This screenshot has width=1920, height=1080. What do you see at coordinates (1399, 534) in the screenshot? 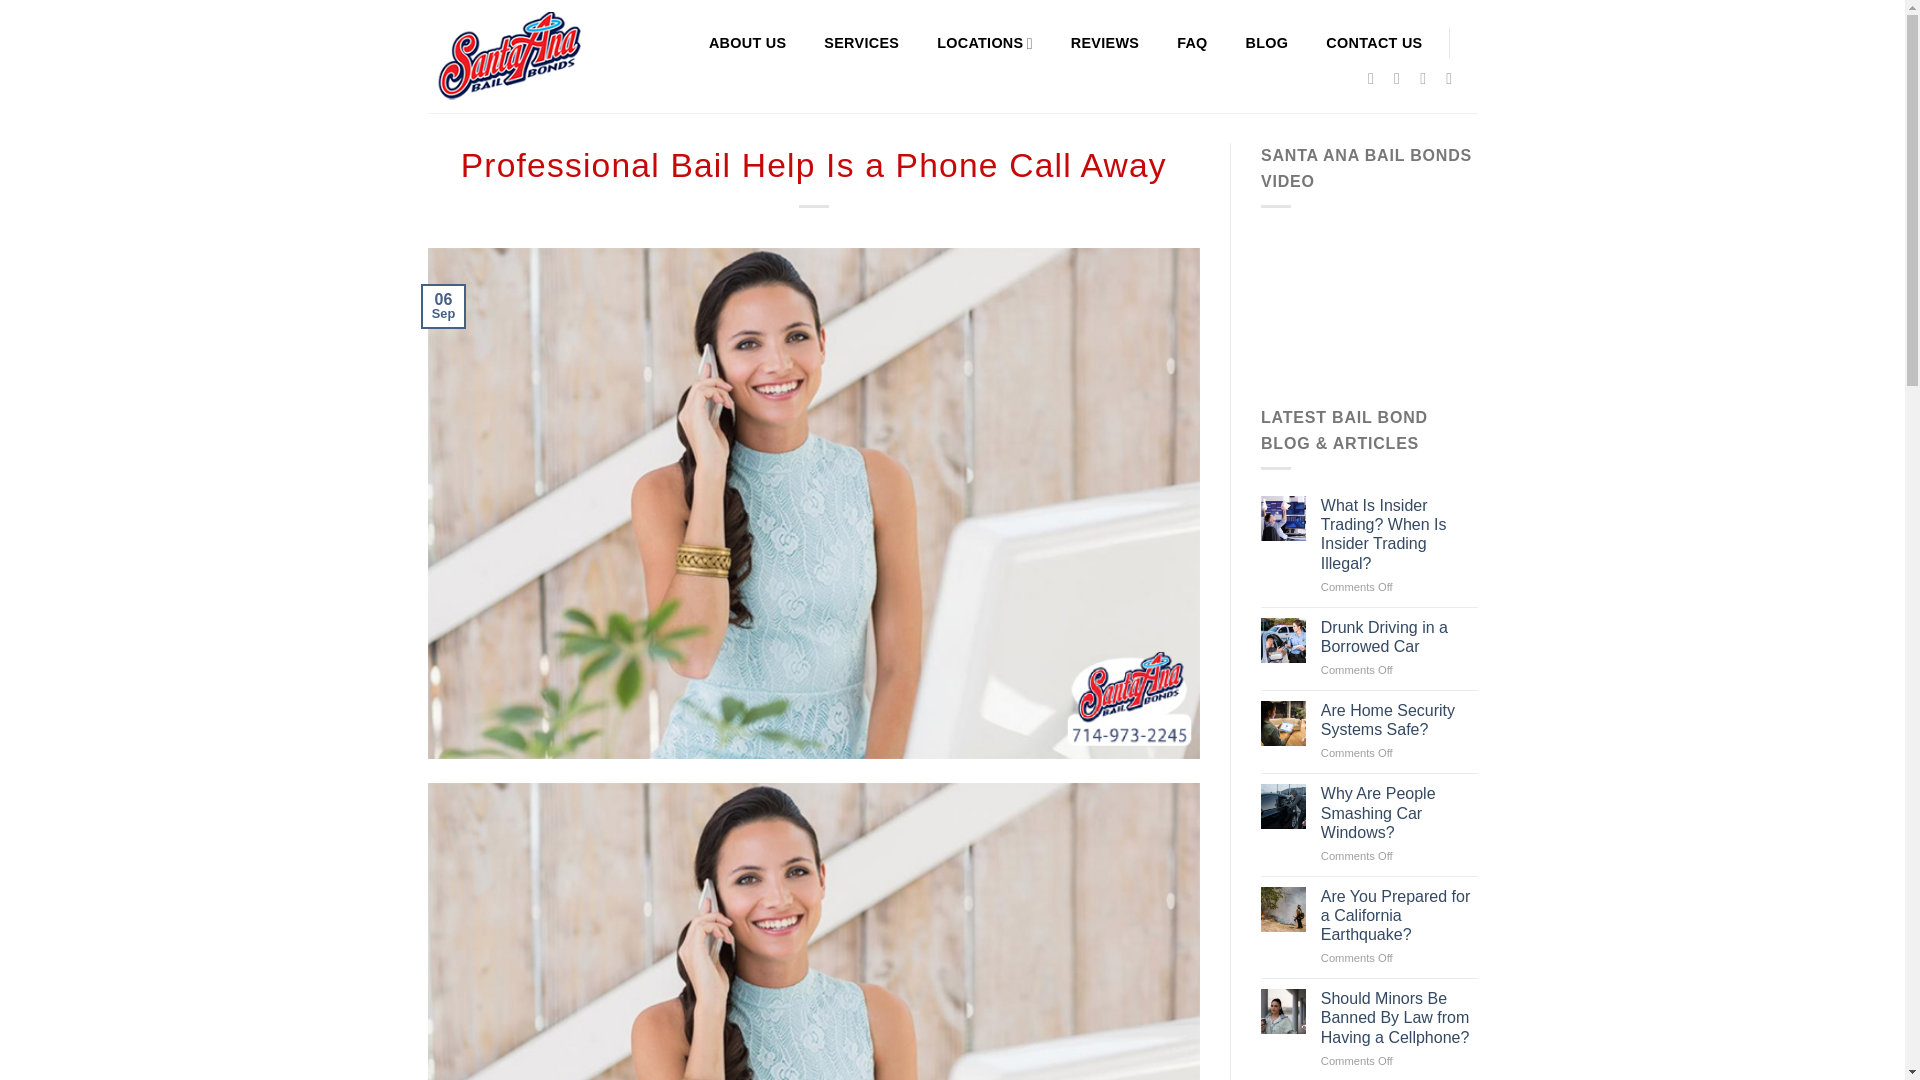
I see `What Is Insider Trading? When Is Insider Trading Illegal?` at bounding box center [1399, 534].